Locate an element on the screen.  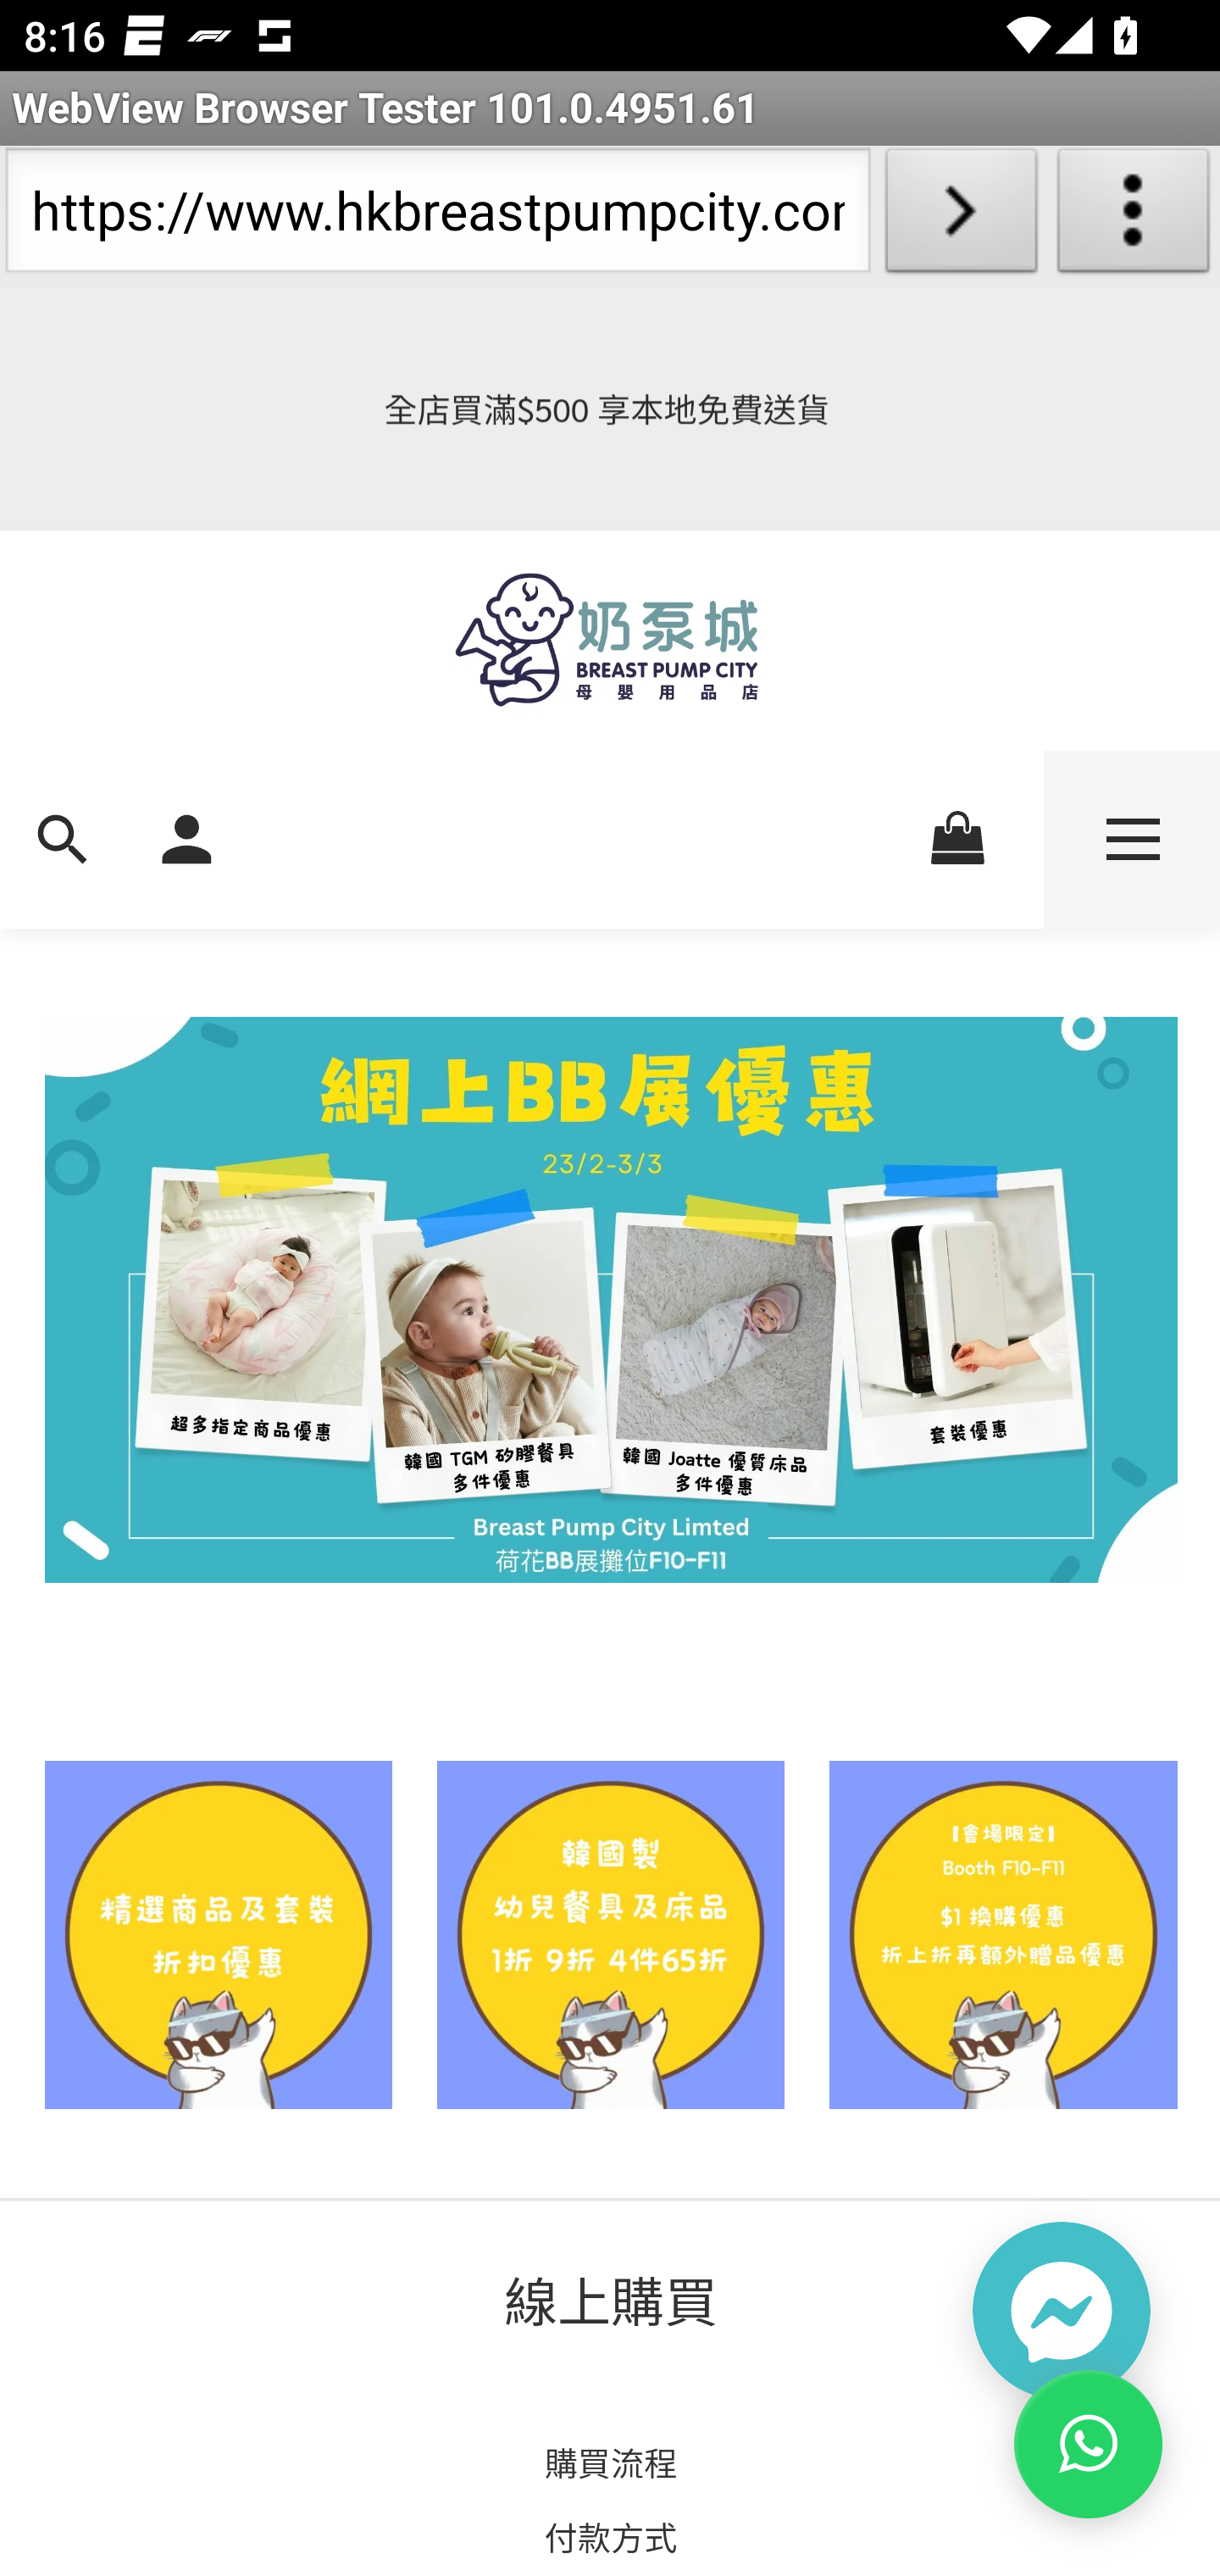
線上購買 is located at coordinates (612, 2300).